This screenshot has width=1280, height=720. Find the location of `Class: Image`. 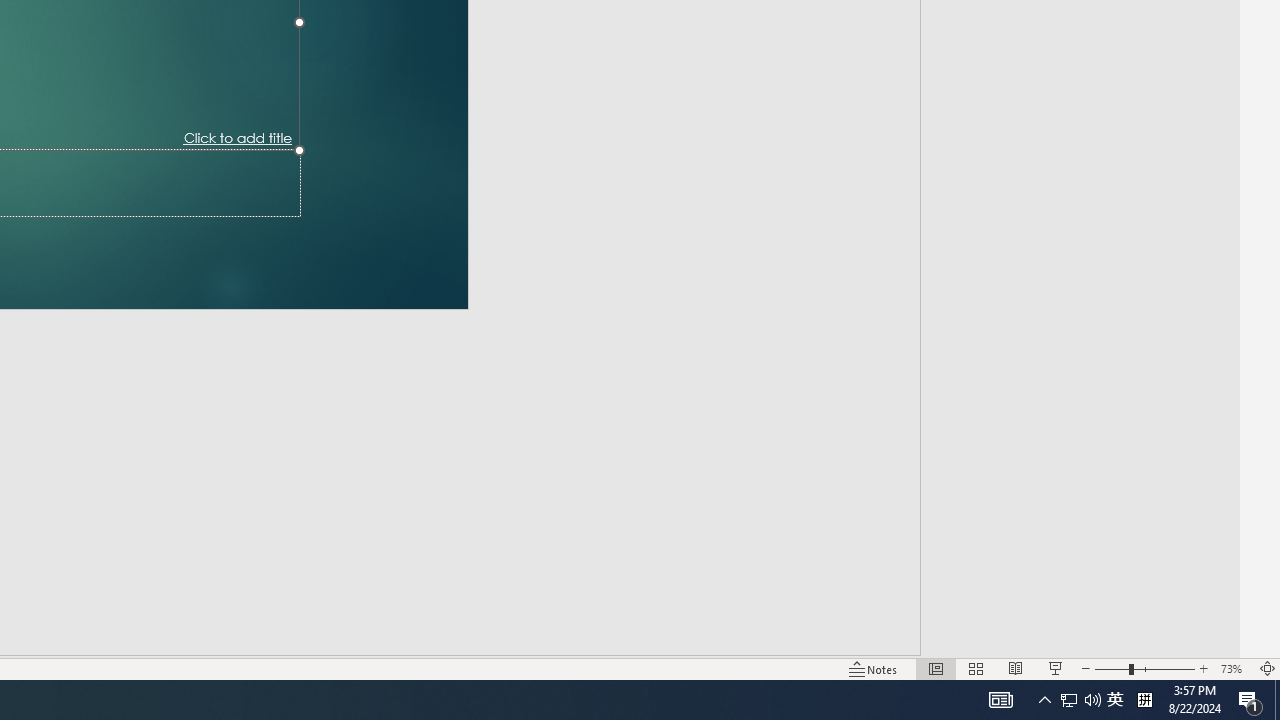

Class: Image is located at coordinates (965, 687).